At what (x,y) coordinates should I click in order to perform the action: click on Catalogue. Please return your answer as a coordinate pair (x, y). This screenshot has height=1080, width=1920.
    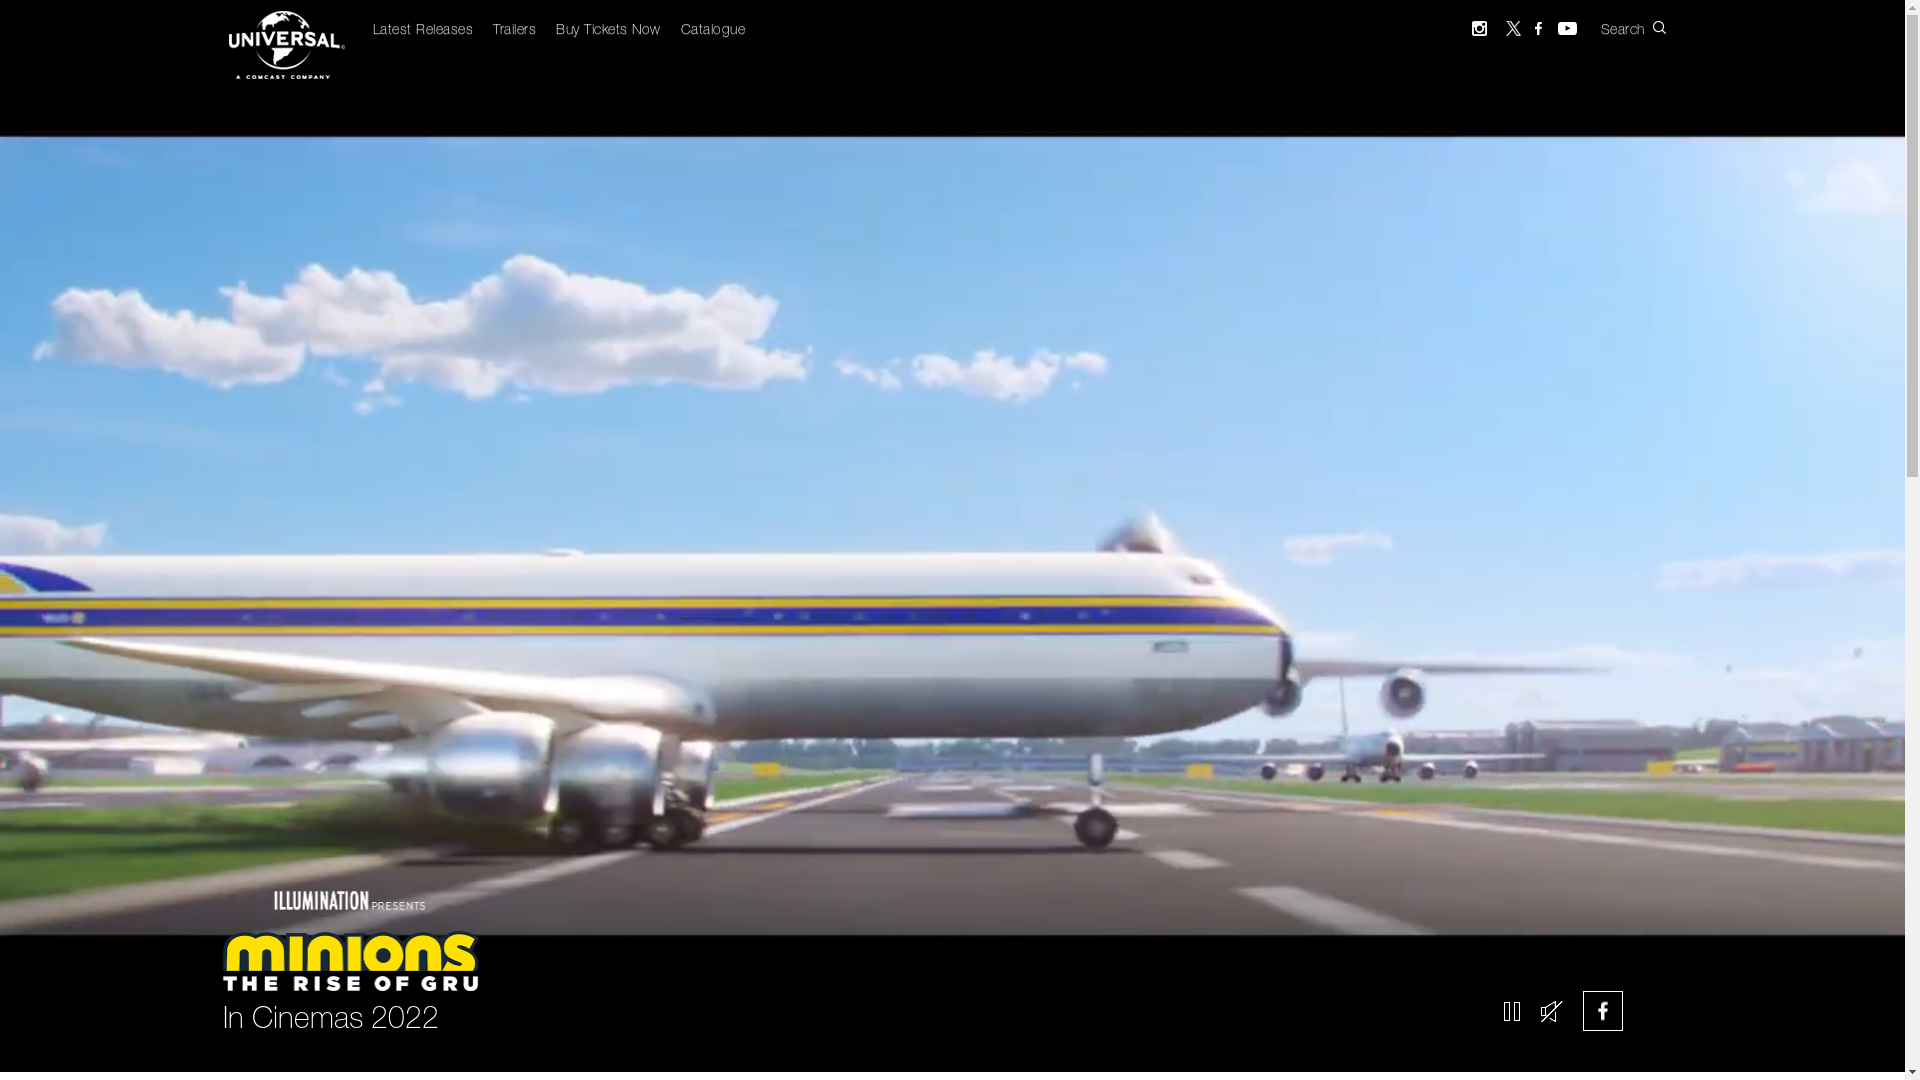
    Looking at the image, I should click on (712, 31).